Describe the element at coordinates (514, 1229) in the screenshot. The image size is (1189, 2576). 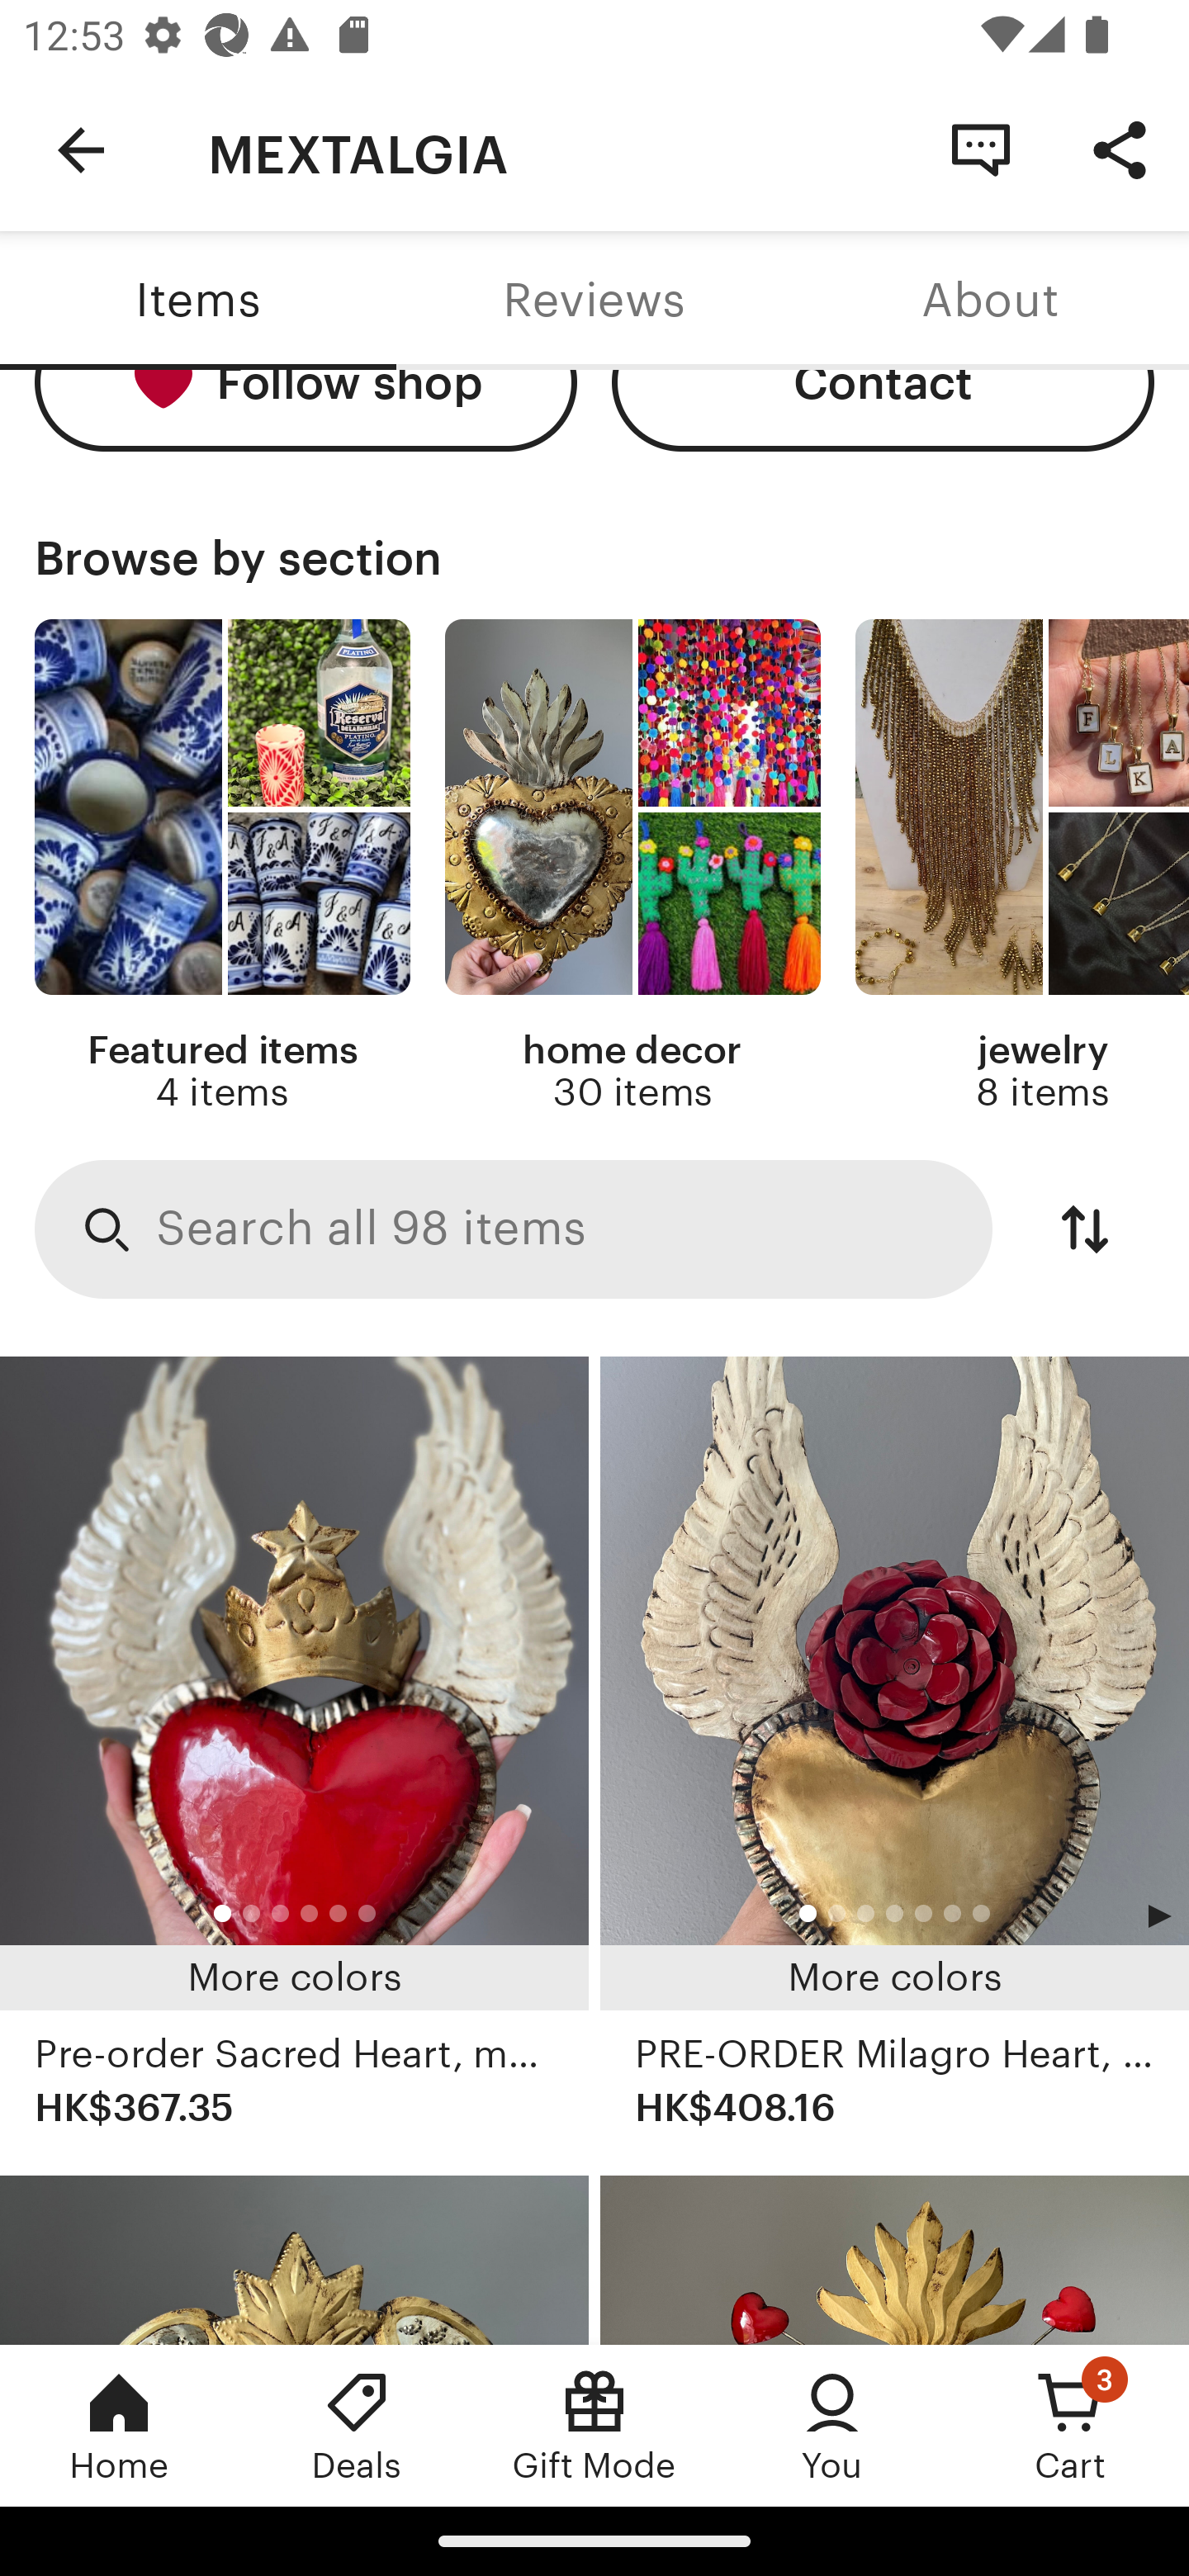
I see `Search Search all 98 items` at that location.